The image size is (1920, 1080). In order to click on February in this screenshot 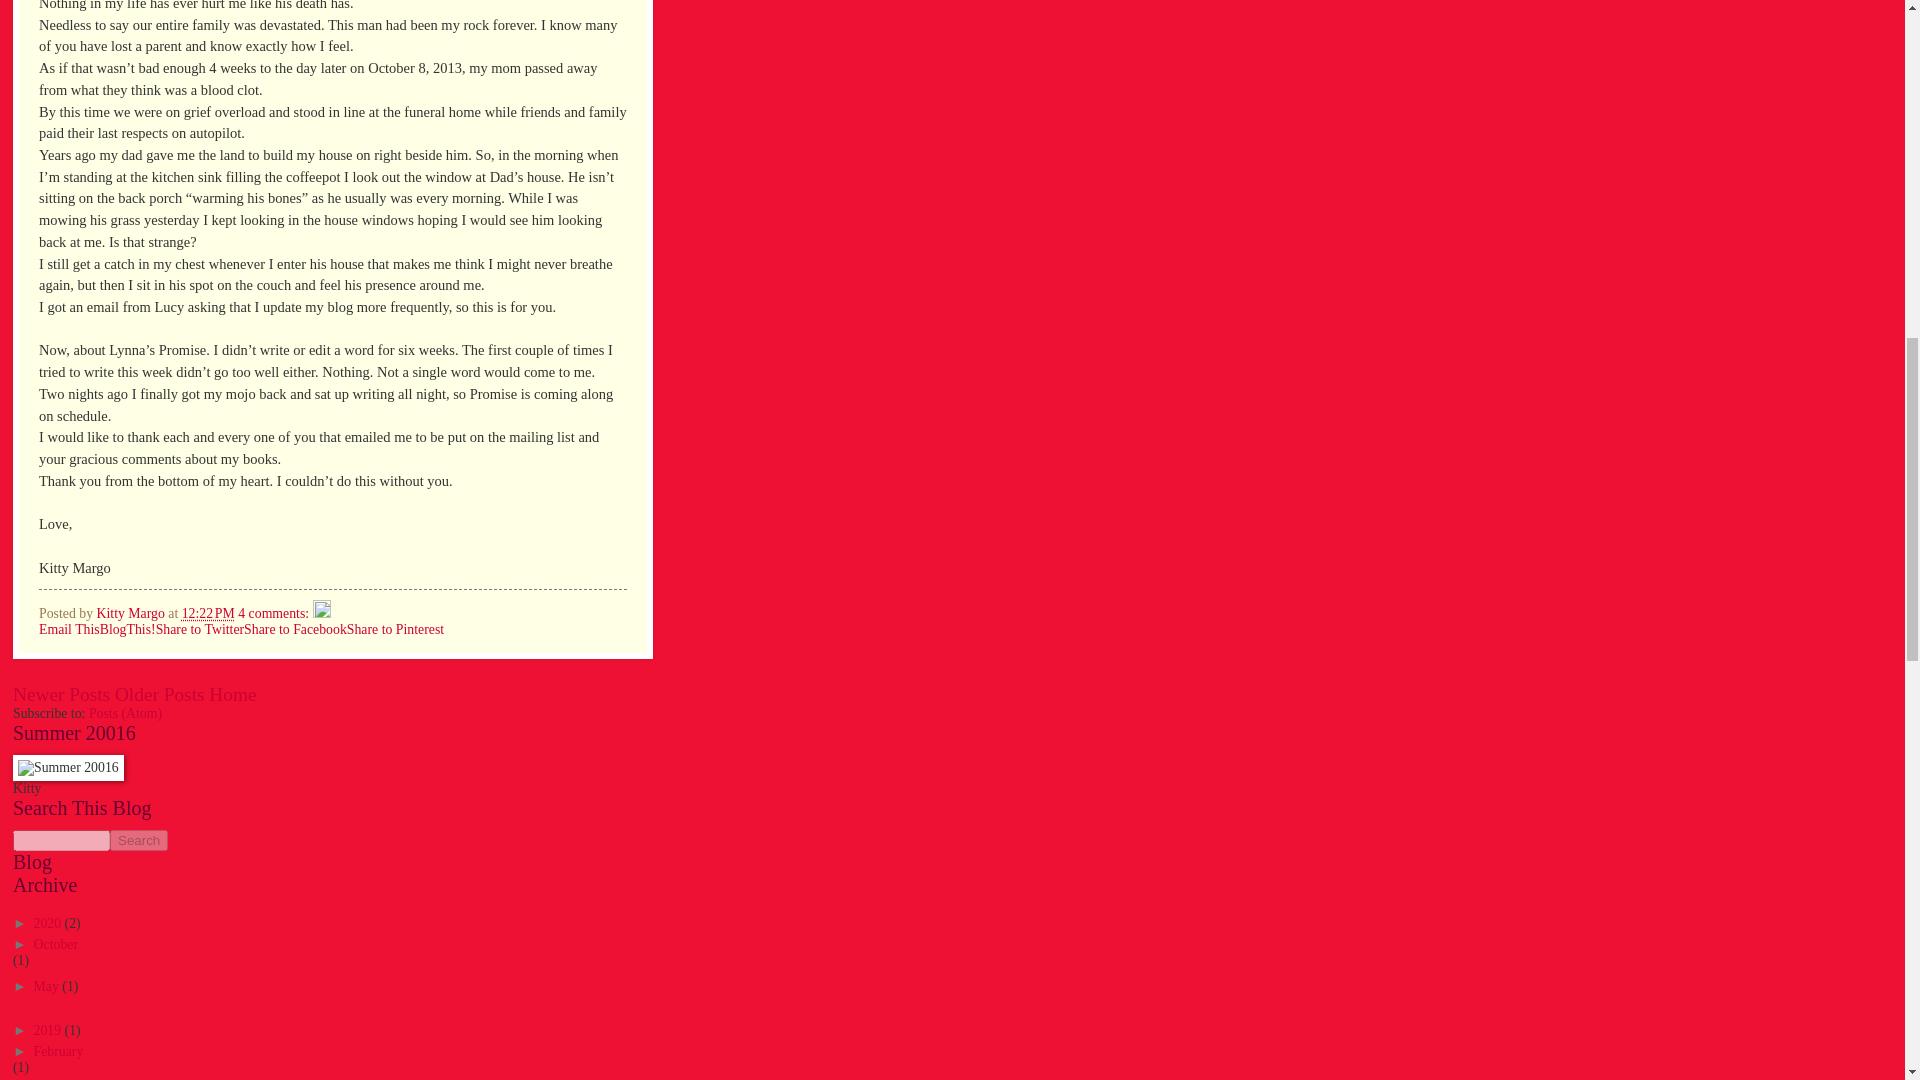, I will do `click(59, 1052)`.